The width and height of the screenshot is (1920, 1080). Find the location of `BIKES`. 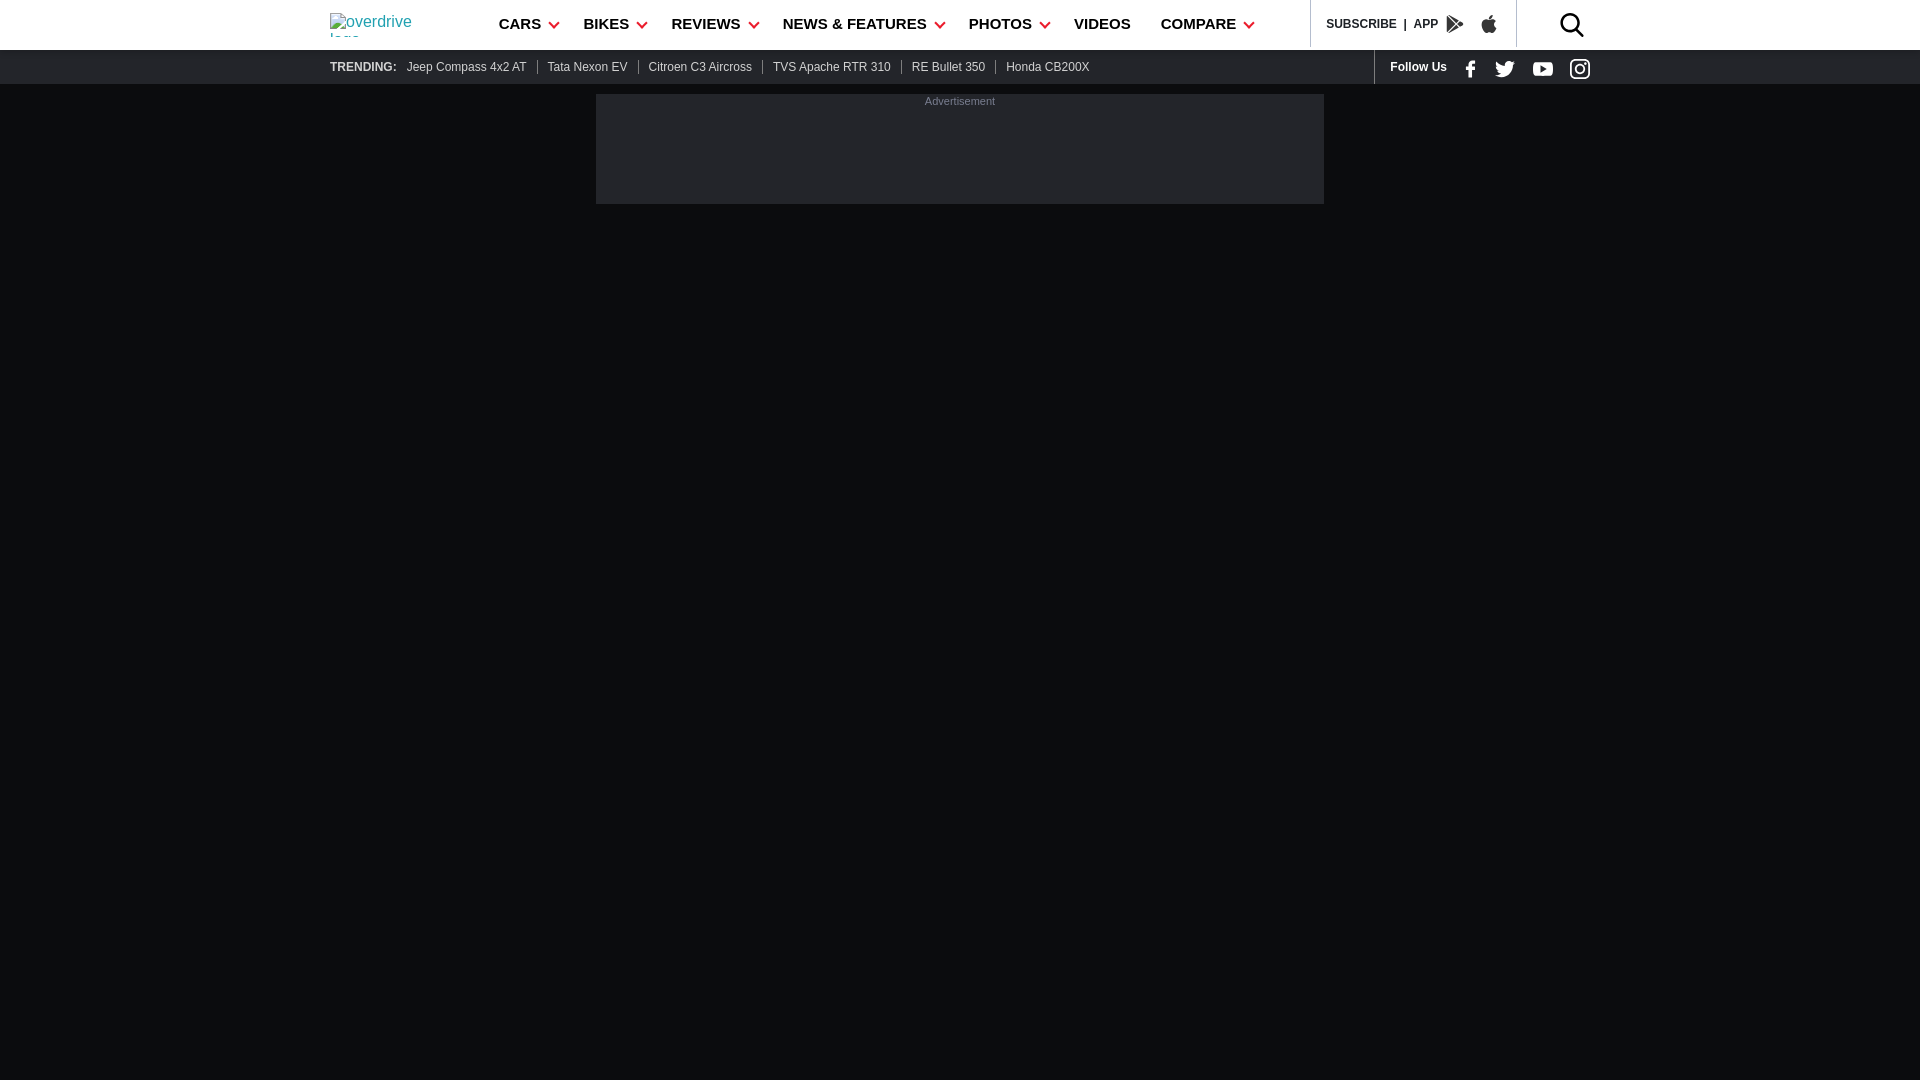

BIKES is located at coordinates (612, 24).